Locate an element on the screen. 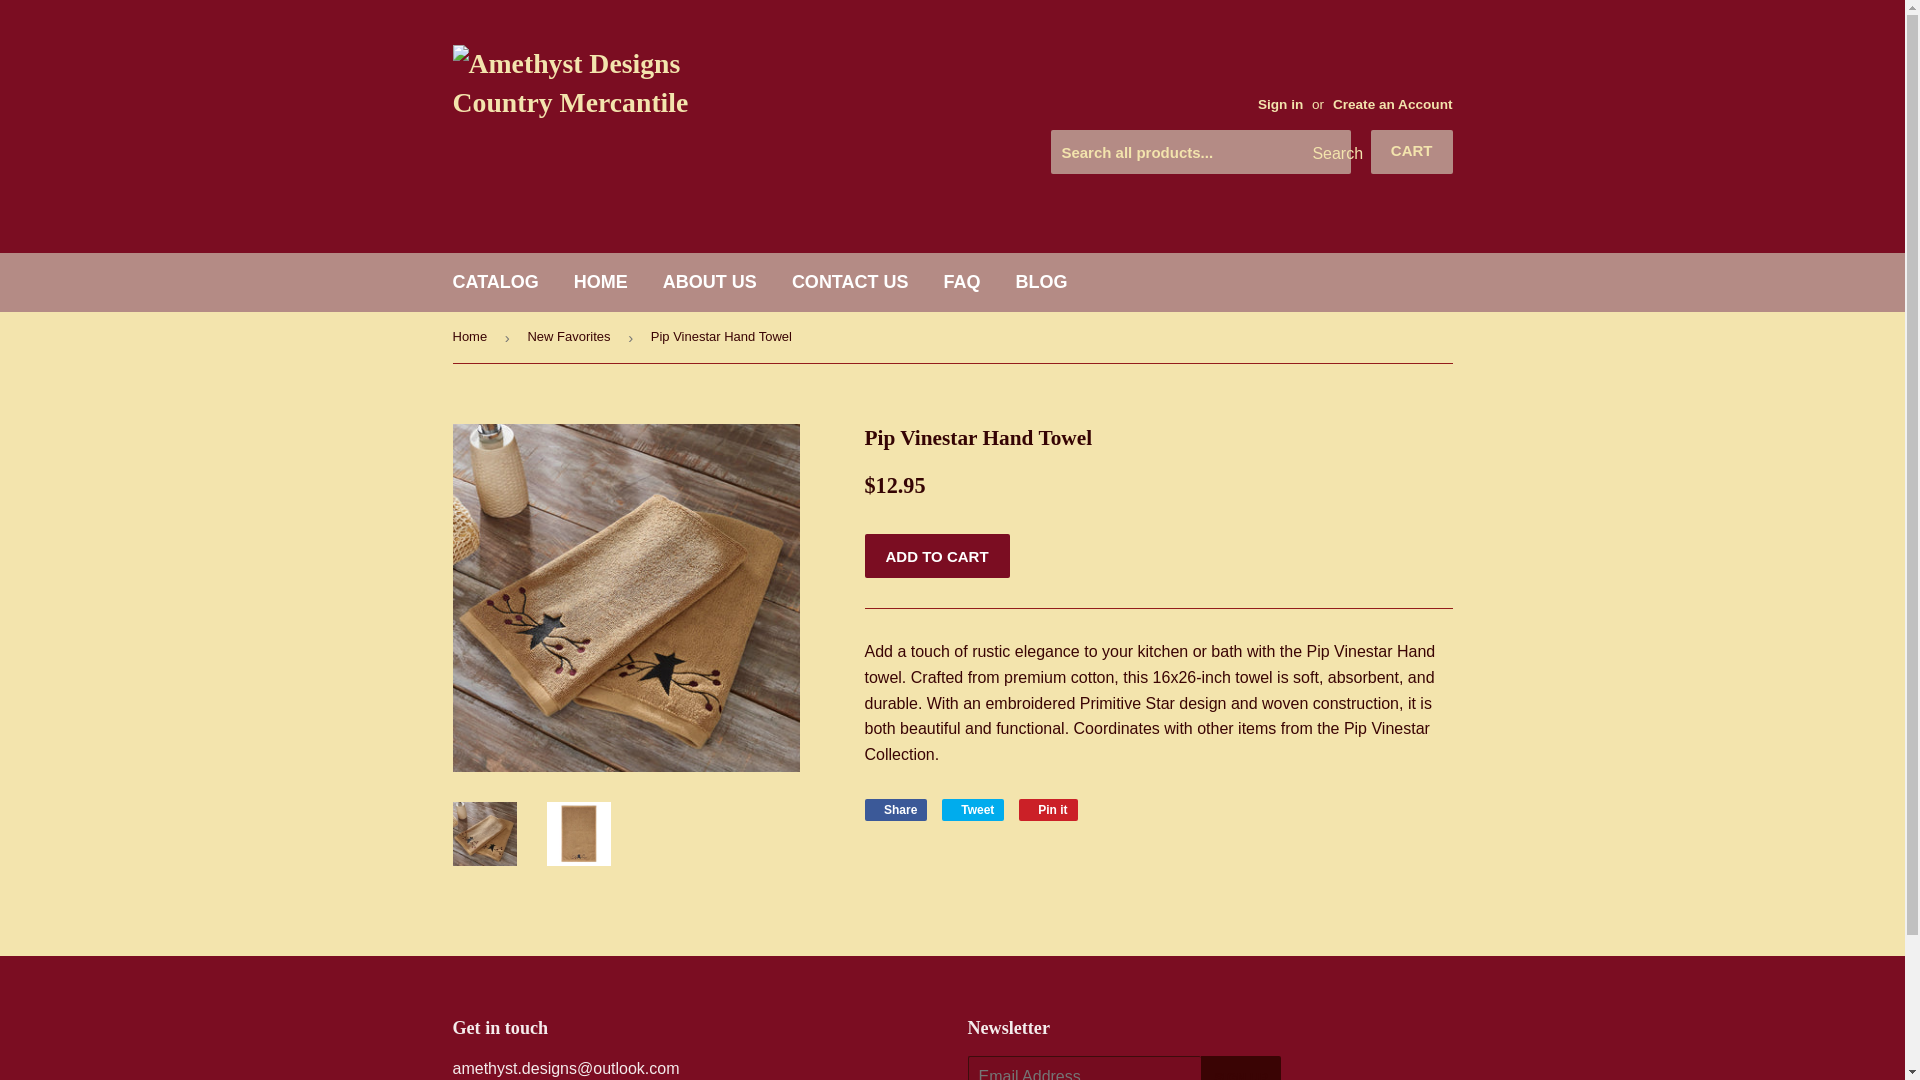 The image size is (1920, 1080). Share on Facebook is located at coordinates (496, 282).